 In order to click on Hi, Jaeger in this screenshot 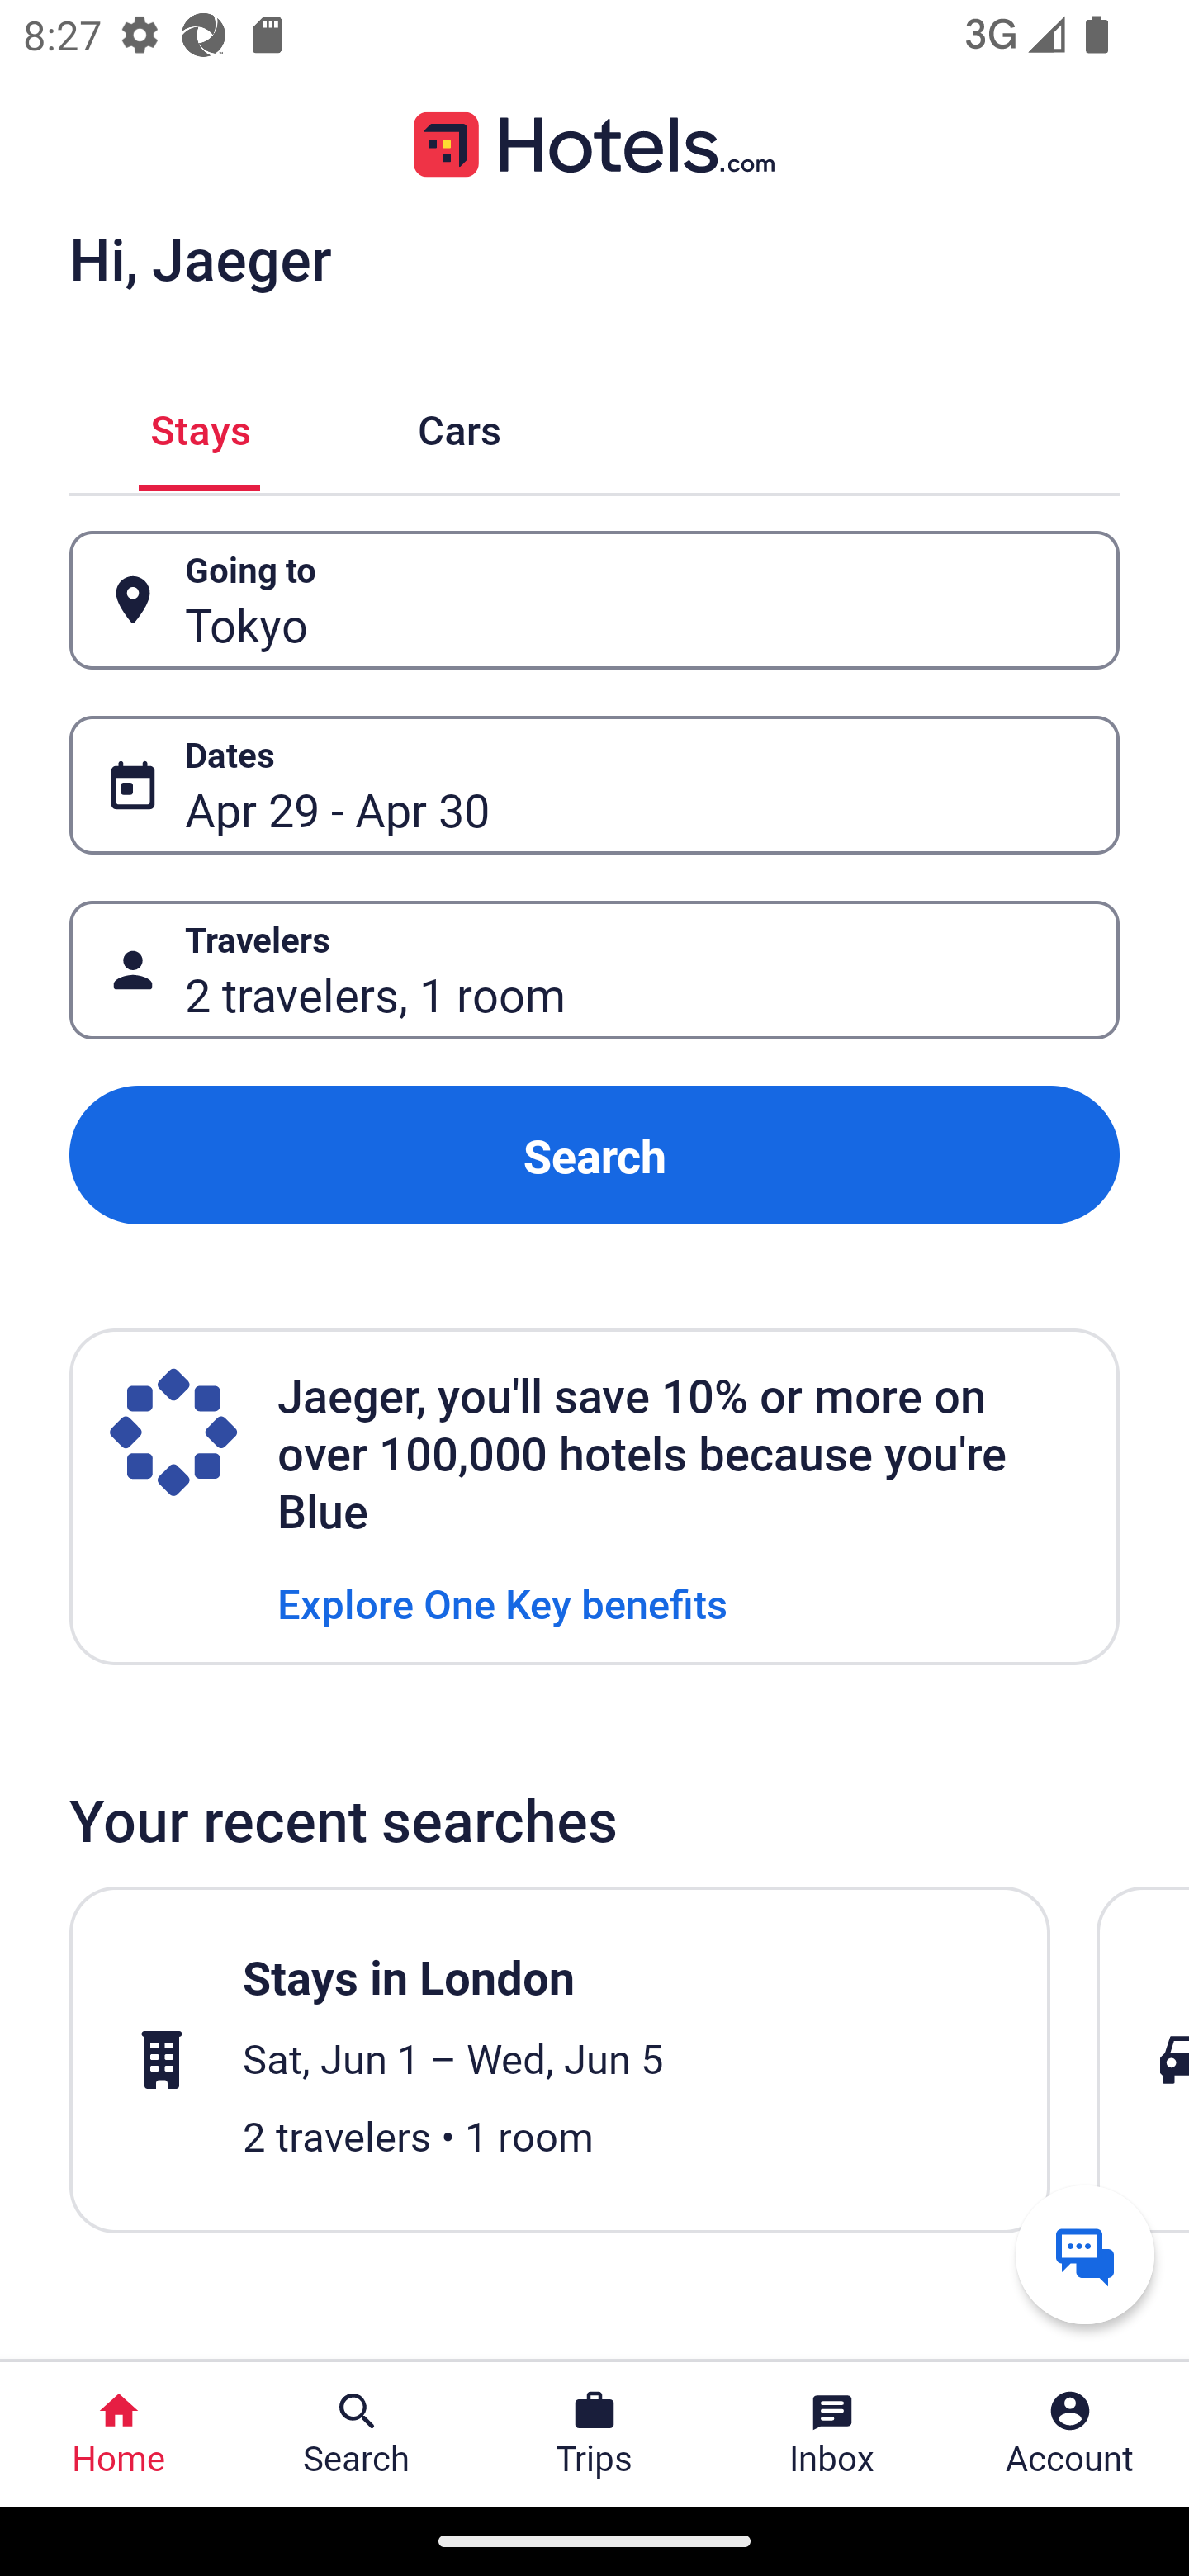, I will do `click(200, 258)`.